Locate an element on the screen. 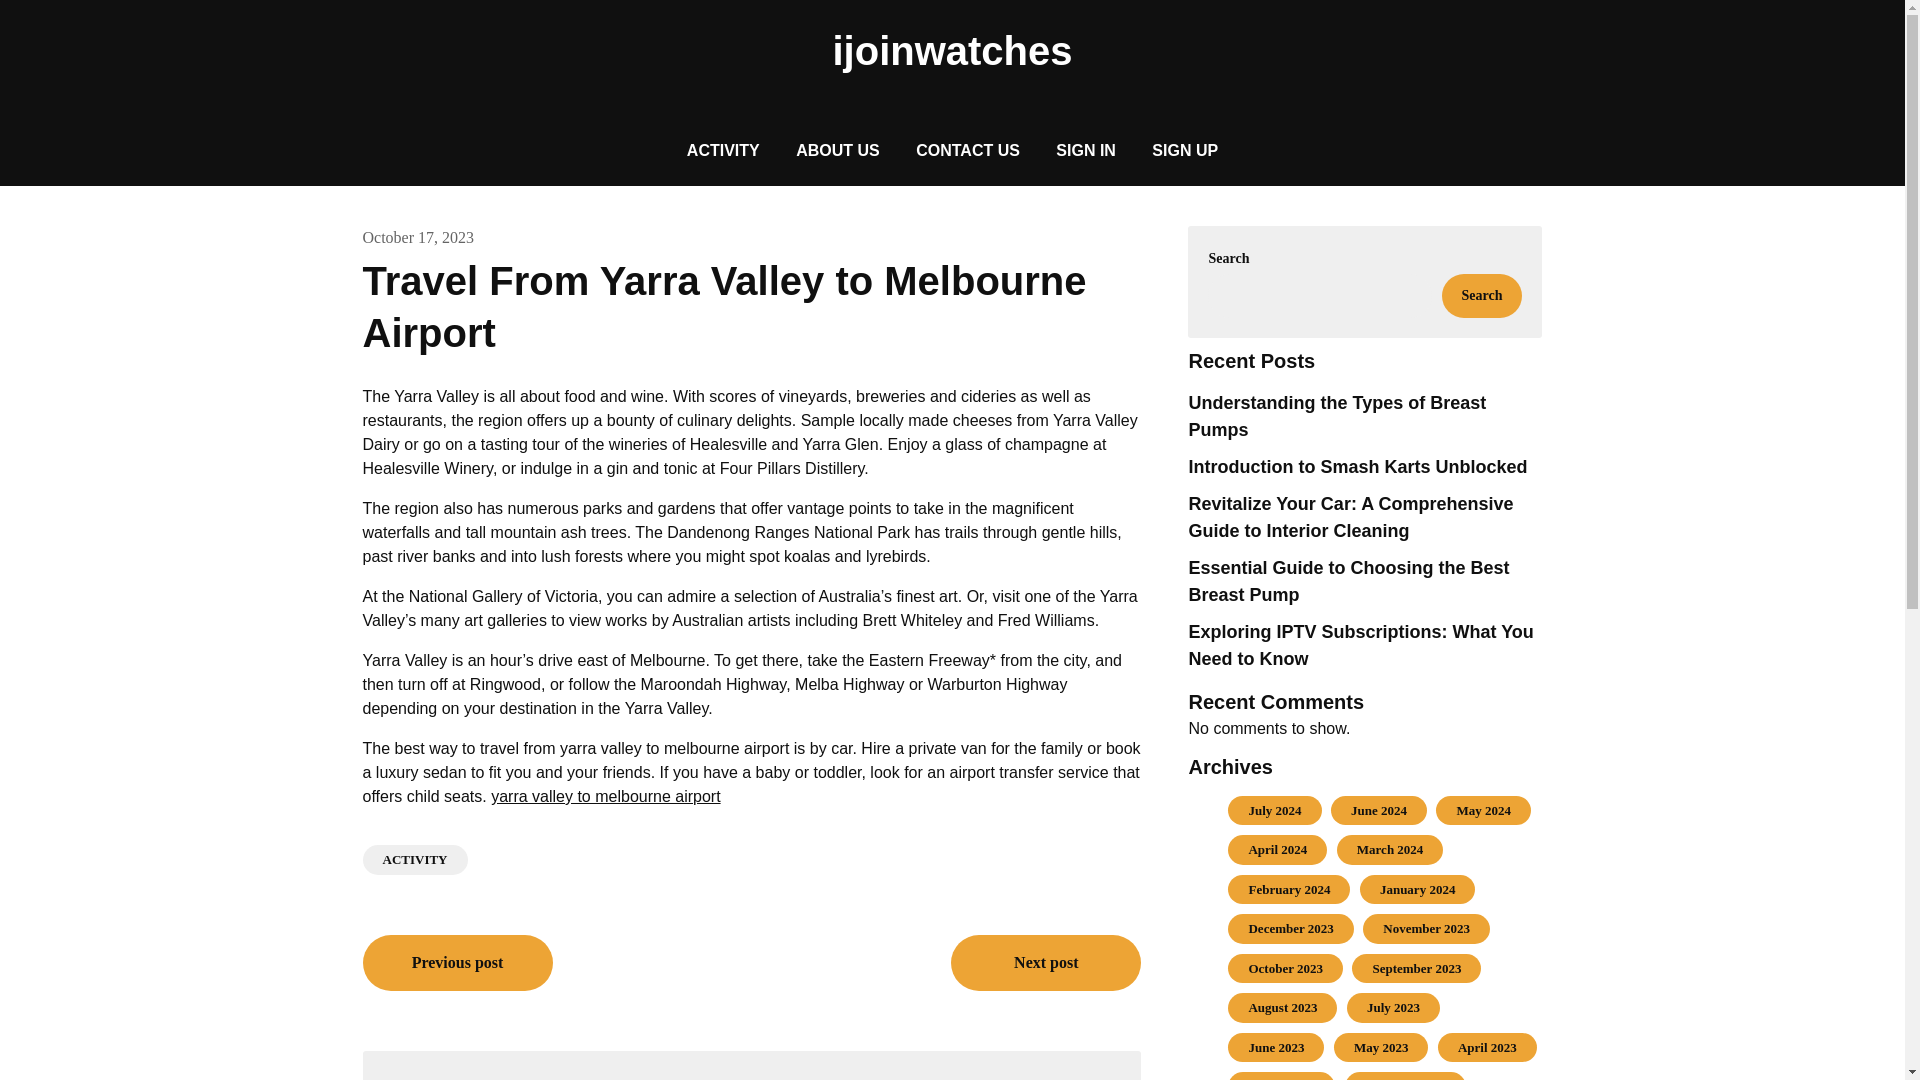  May 2023 is located at coordinates (1381, 1048).